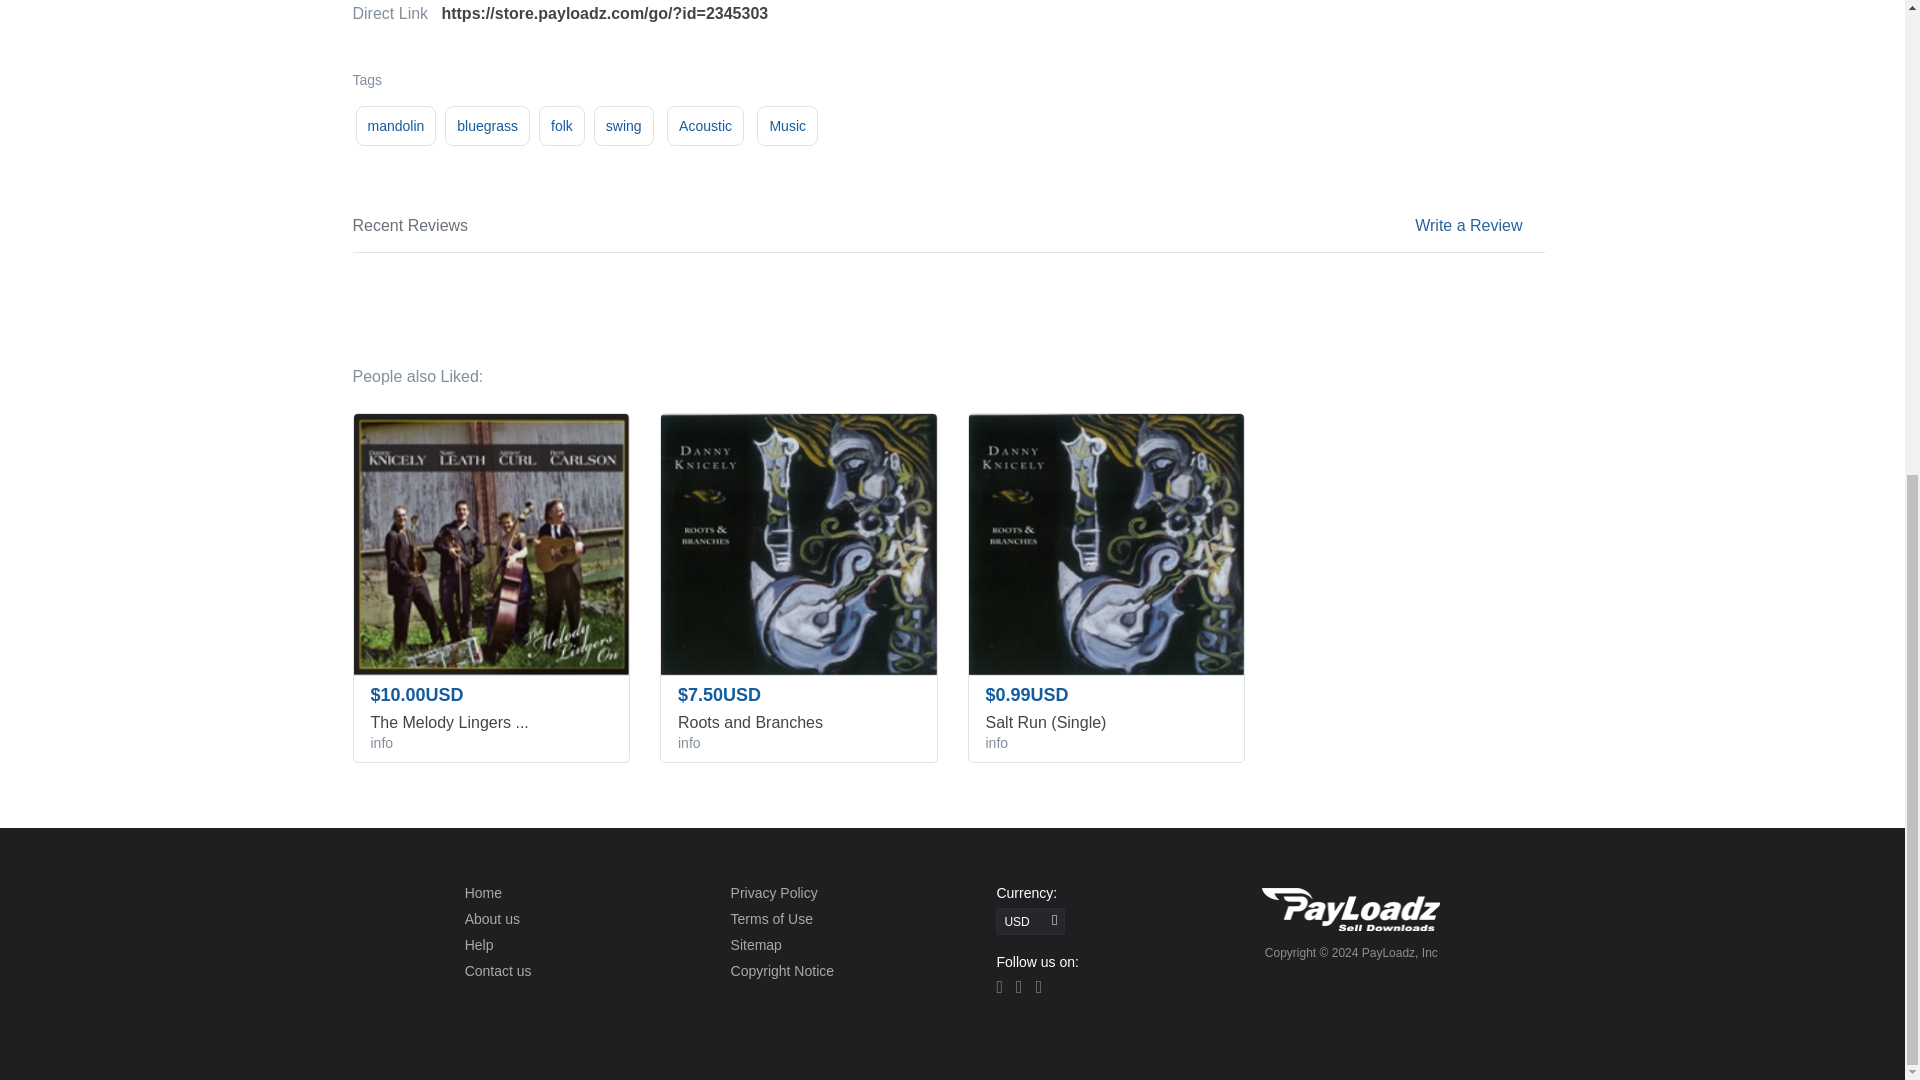 This screenshot has width=1920, height=1080. What do you see at coordinates (798, 544) in the screenshot?
I see `roots and branches` at bounding box center [798, 544].